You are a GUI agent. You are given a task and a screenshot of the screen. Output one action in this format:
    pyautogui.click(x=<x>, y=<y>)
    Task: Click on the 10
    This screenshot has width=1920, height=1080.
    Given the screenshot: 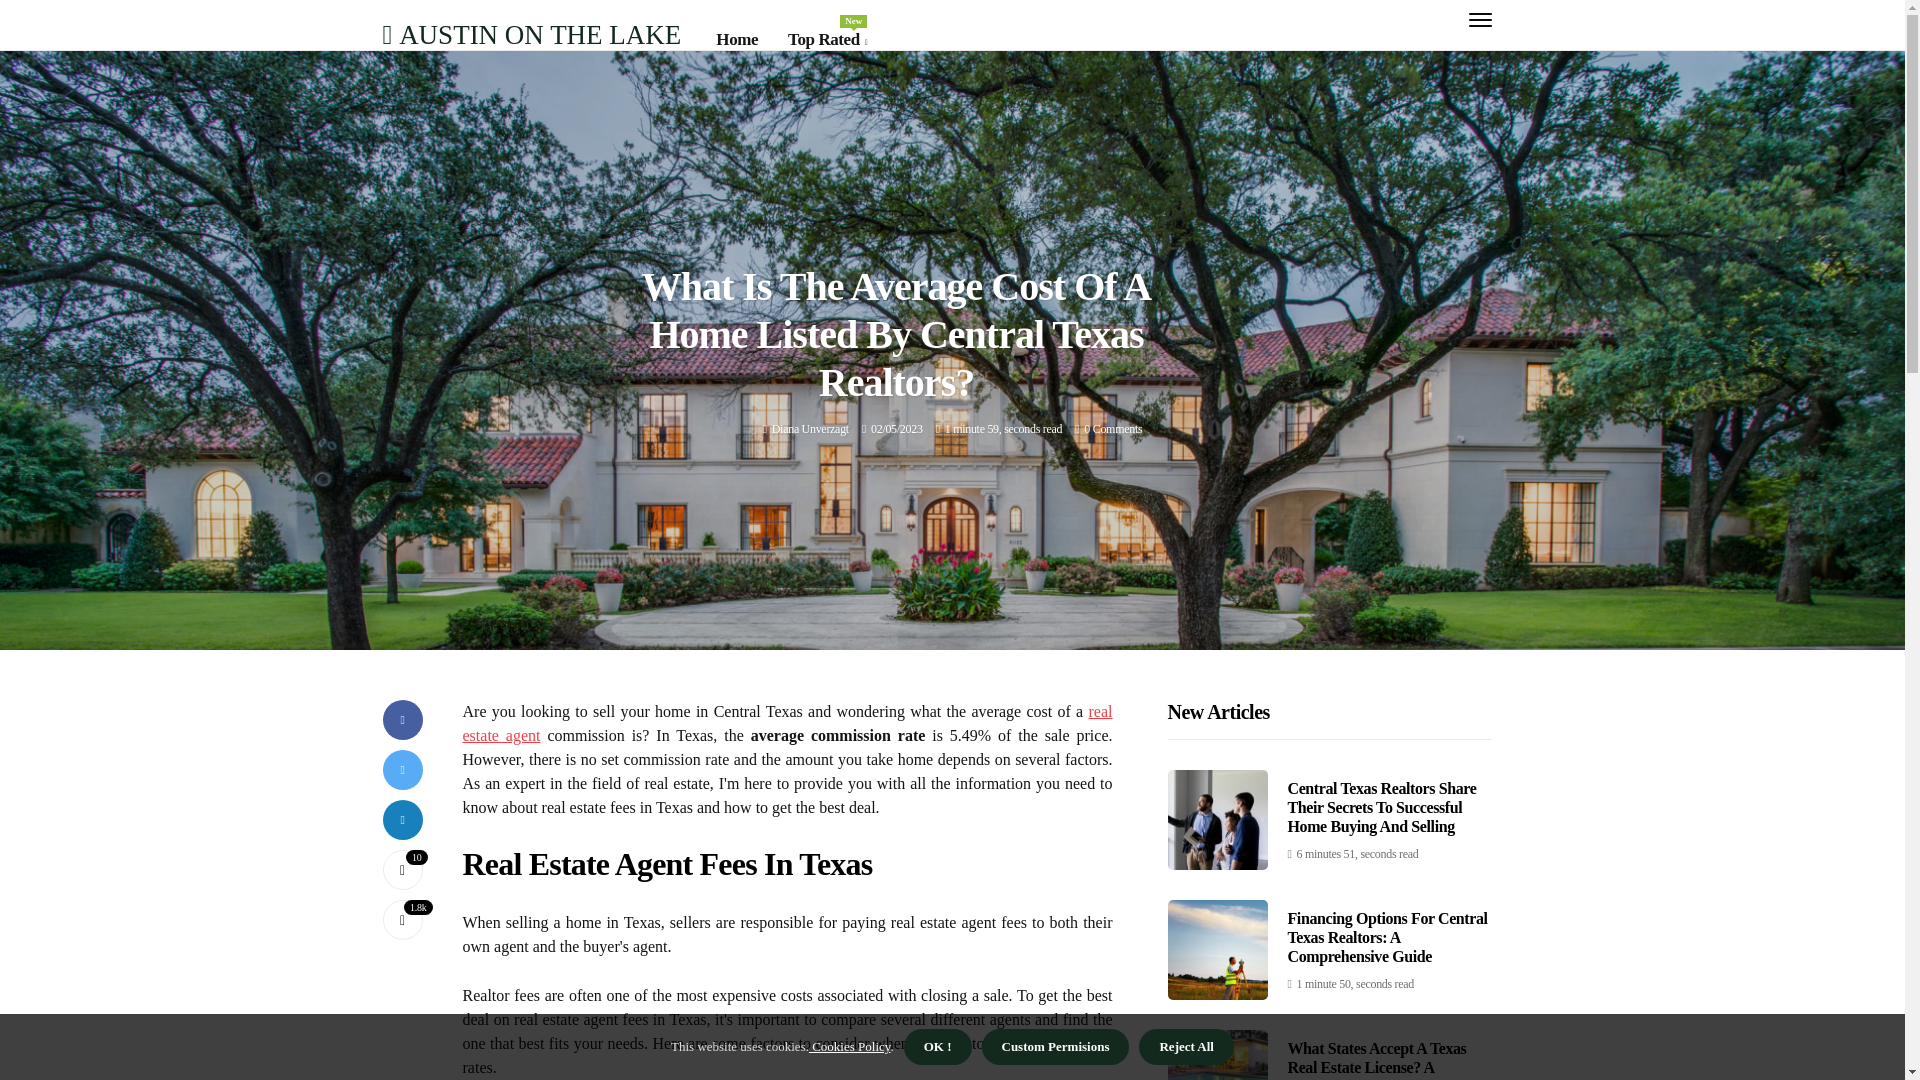 What is the action you would take?
    pyautogui.click(x=810, y=429)
    